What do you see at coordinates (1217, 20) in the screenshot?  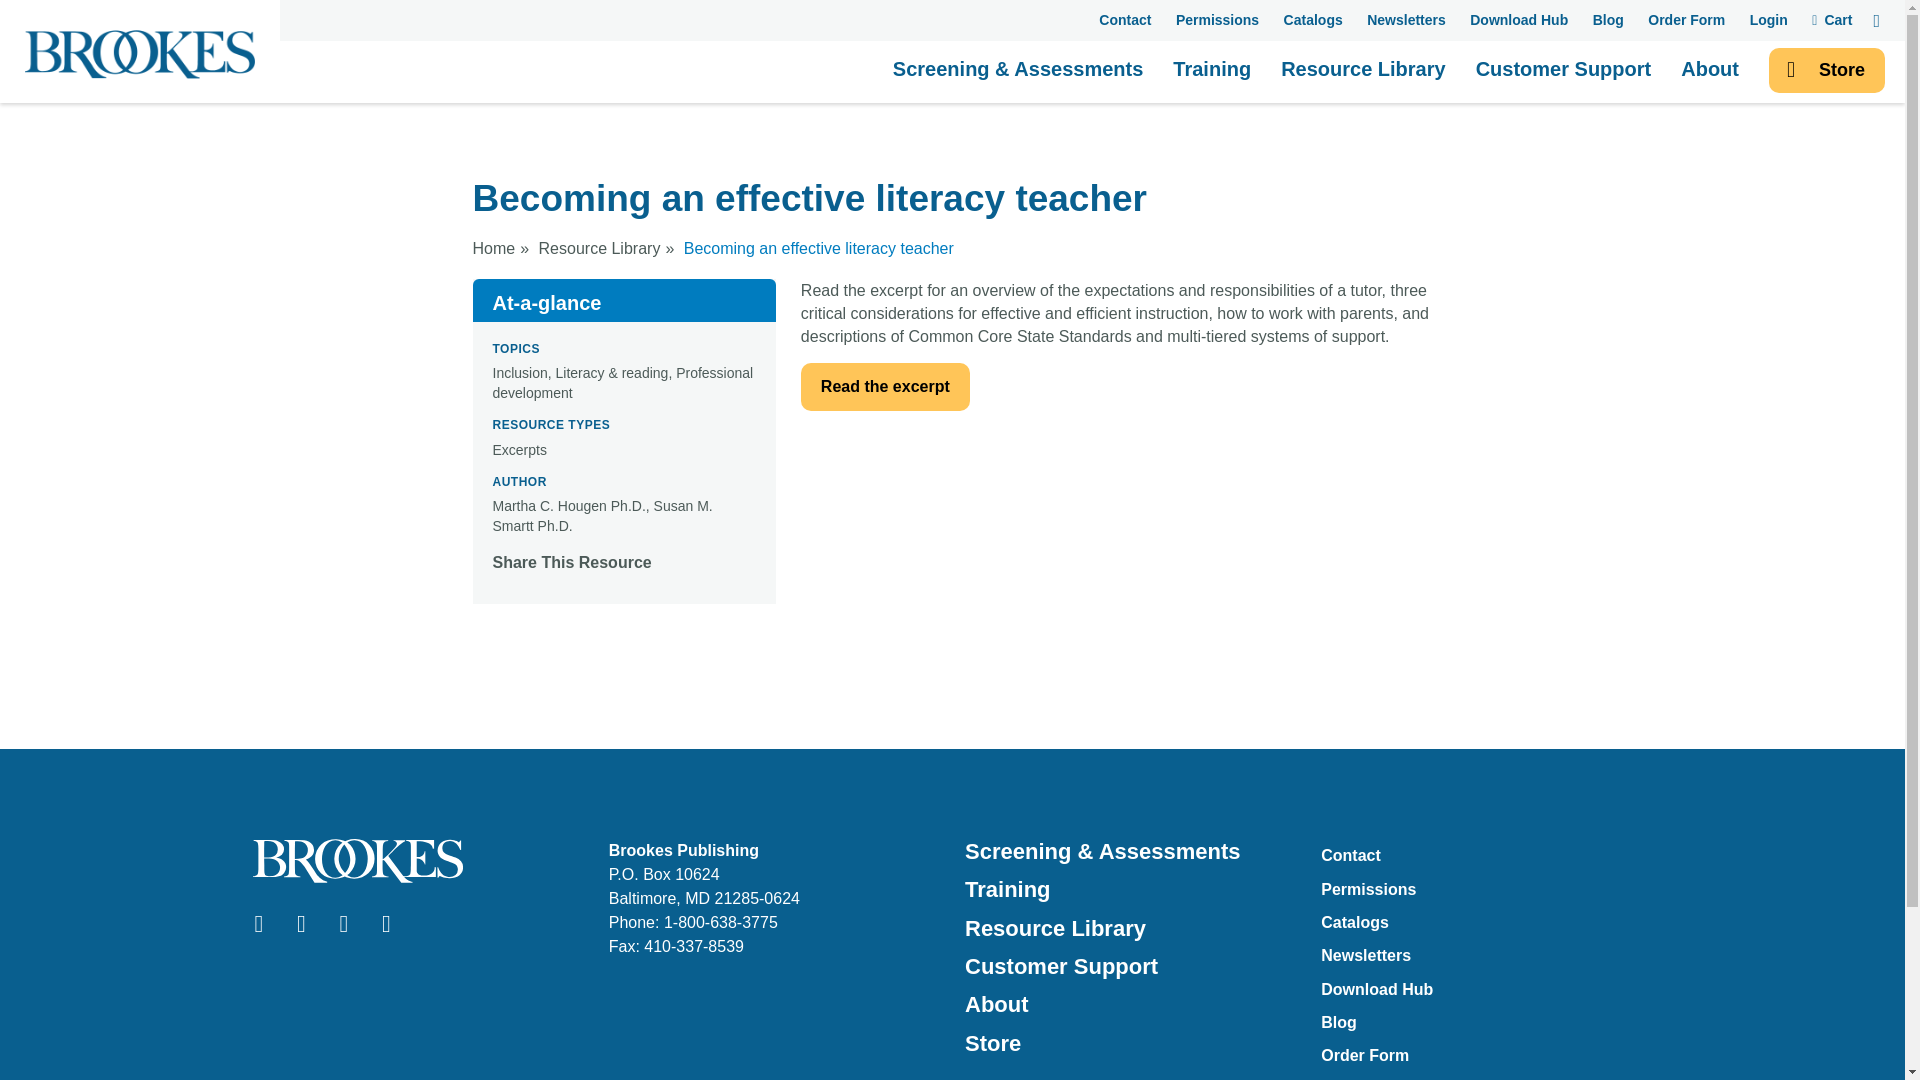 I see `Permissions` at bounding box center [1217, 20].